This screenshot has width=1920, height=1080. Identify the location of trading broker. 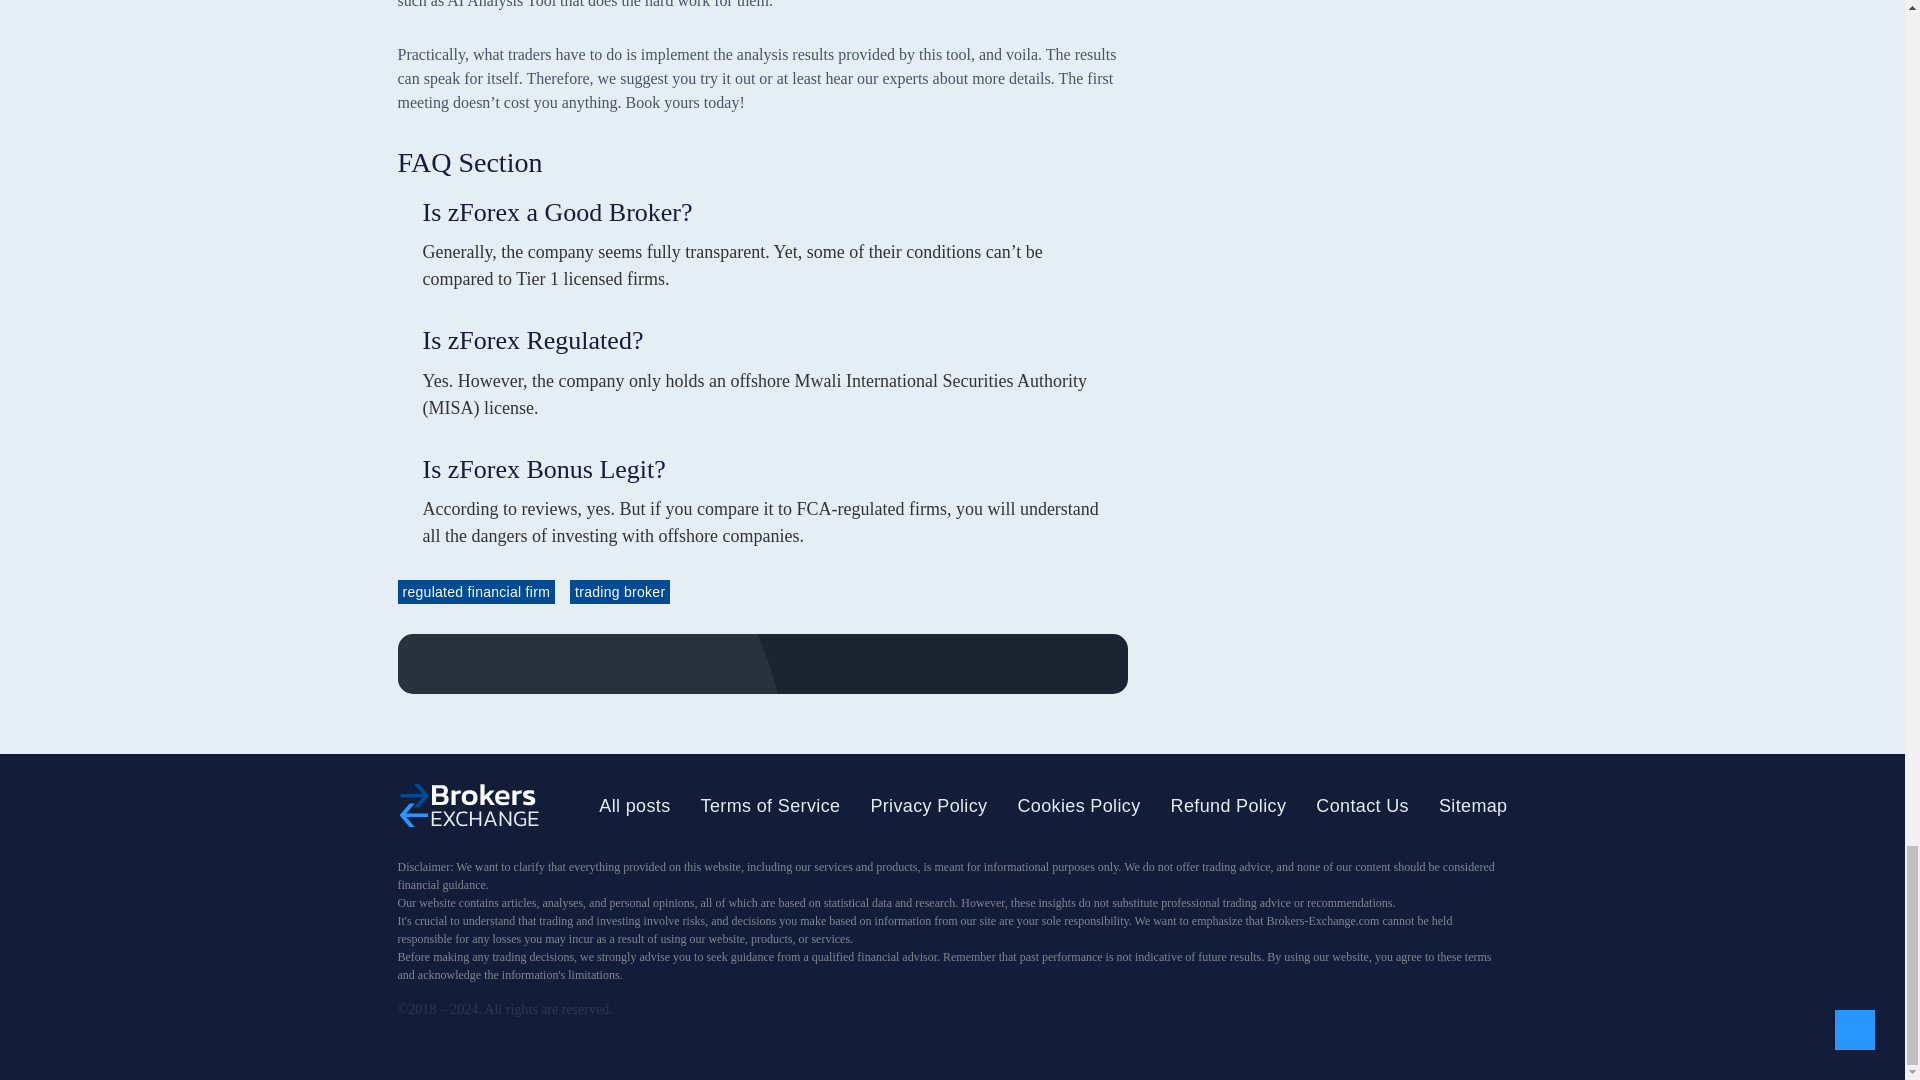
(620, 591).